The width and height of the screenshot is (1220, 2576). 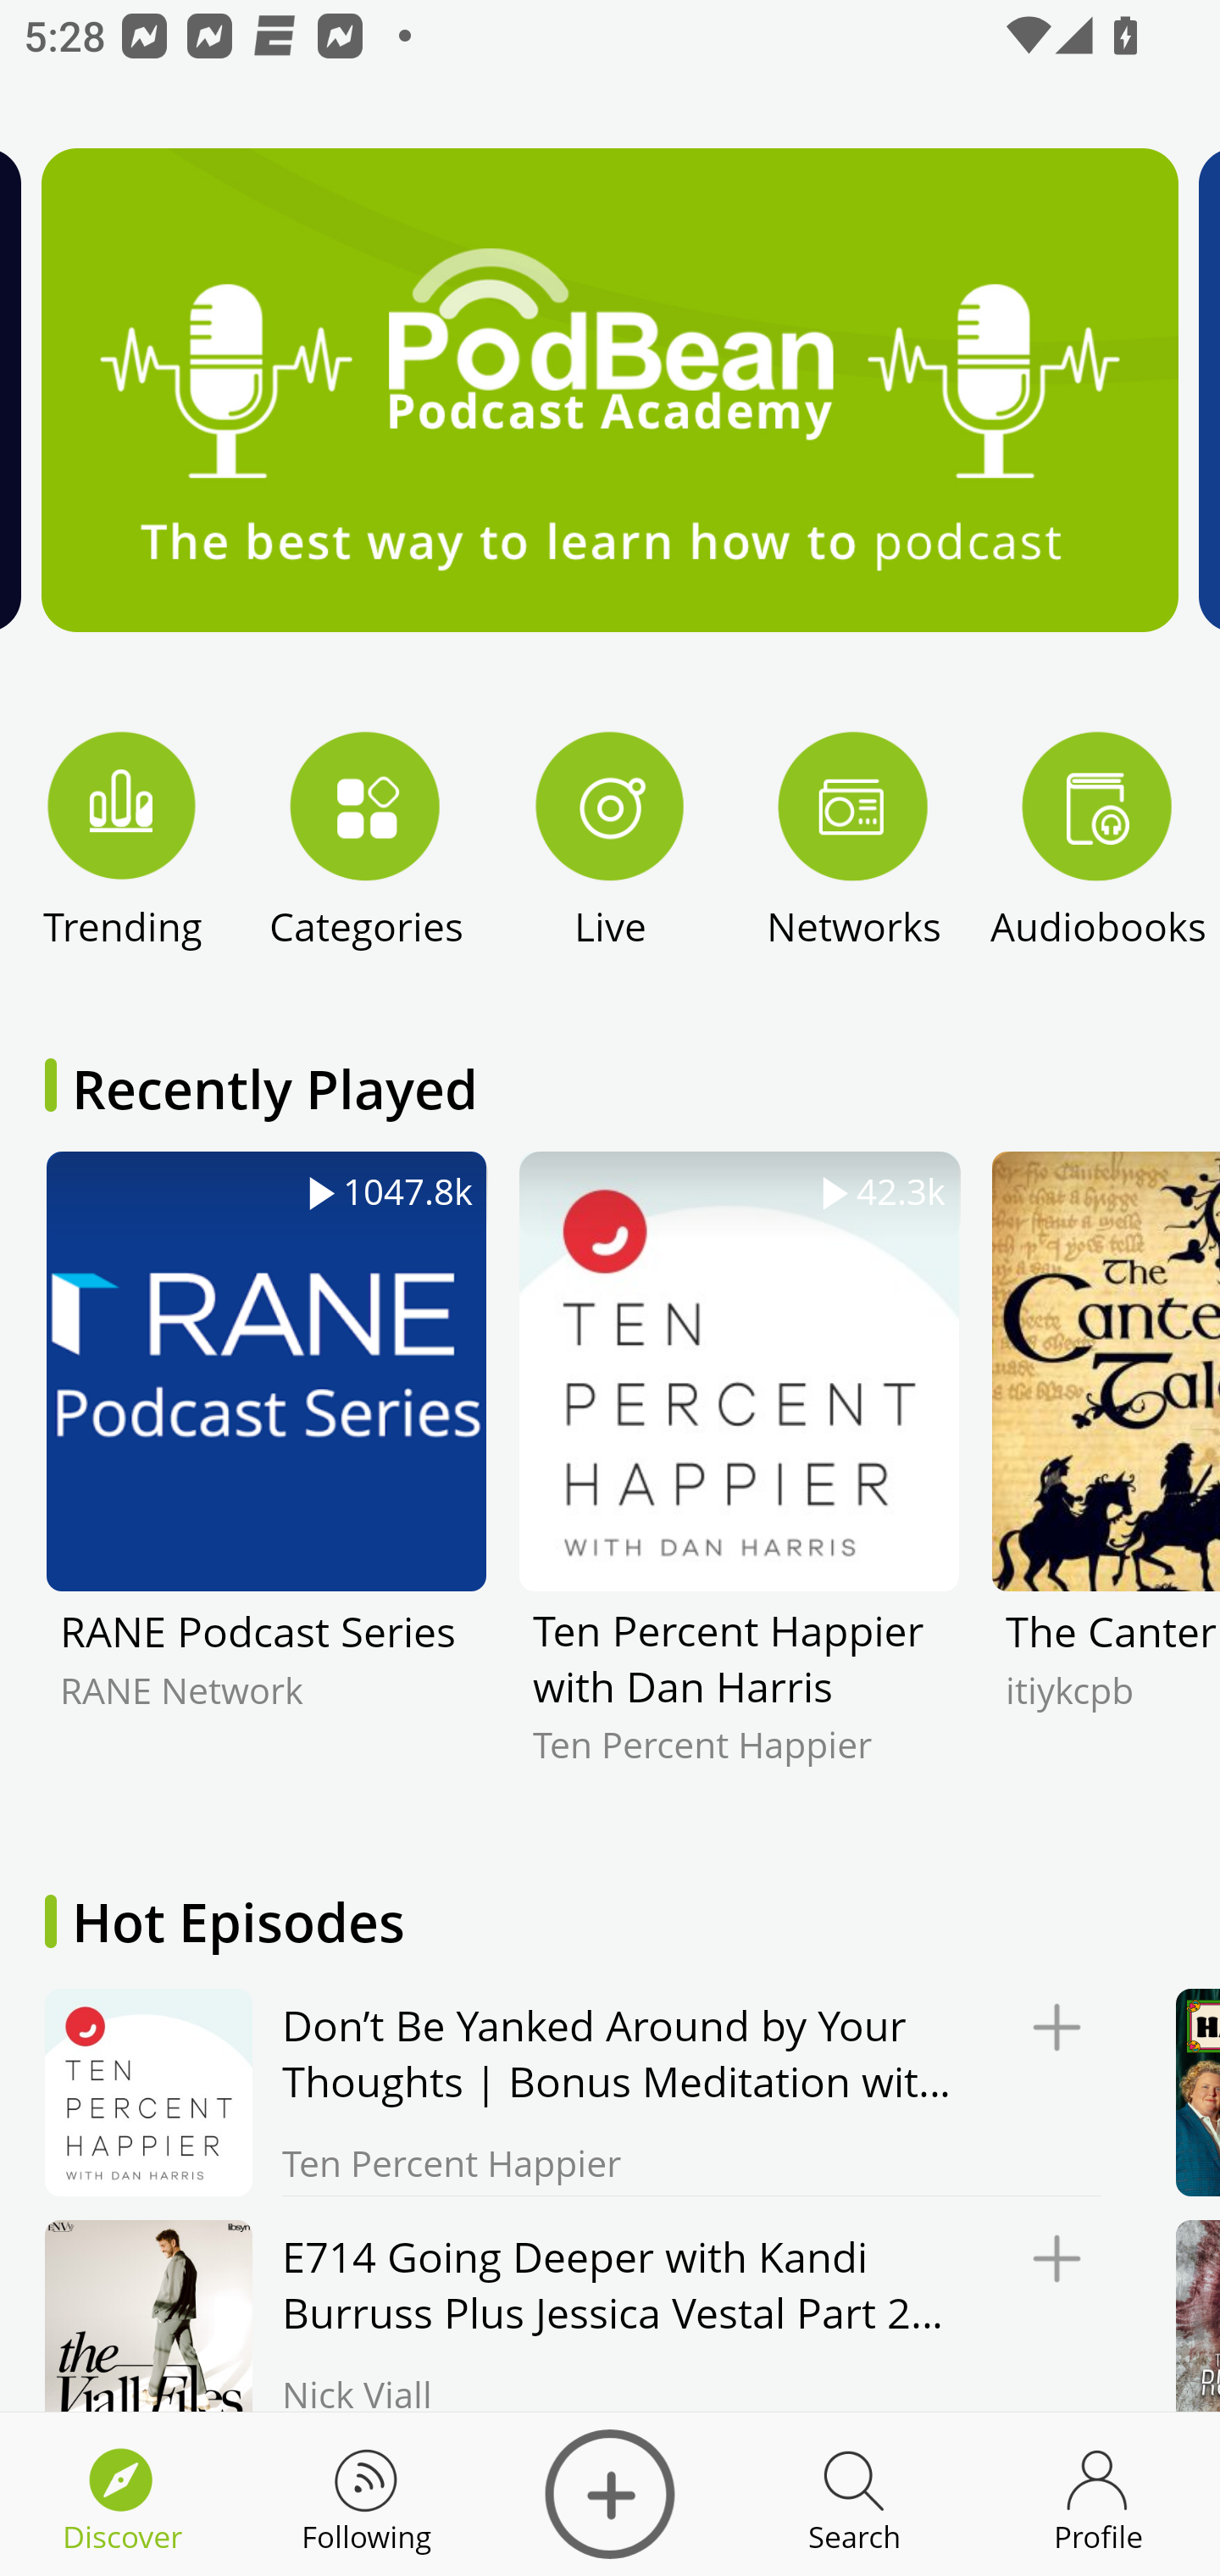 I want to click on Discover Profile, so click(x=1098, y=2495).